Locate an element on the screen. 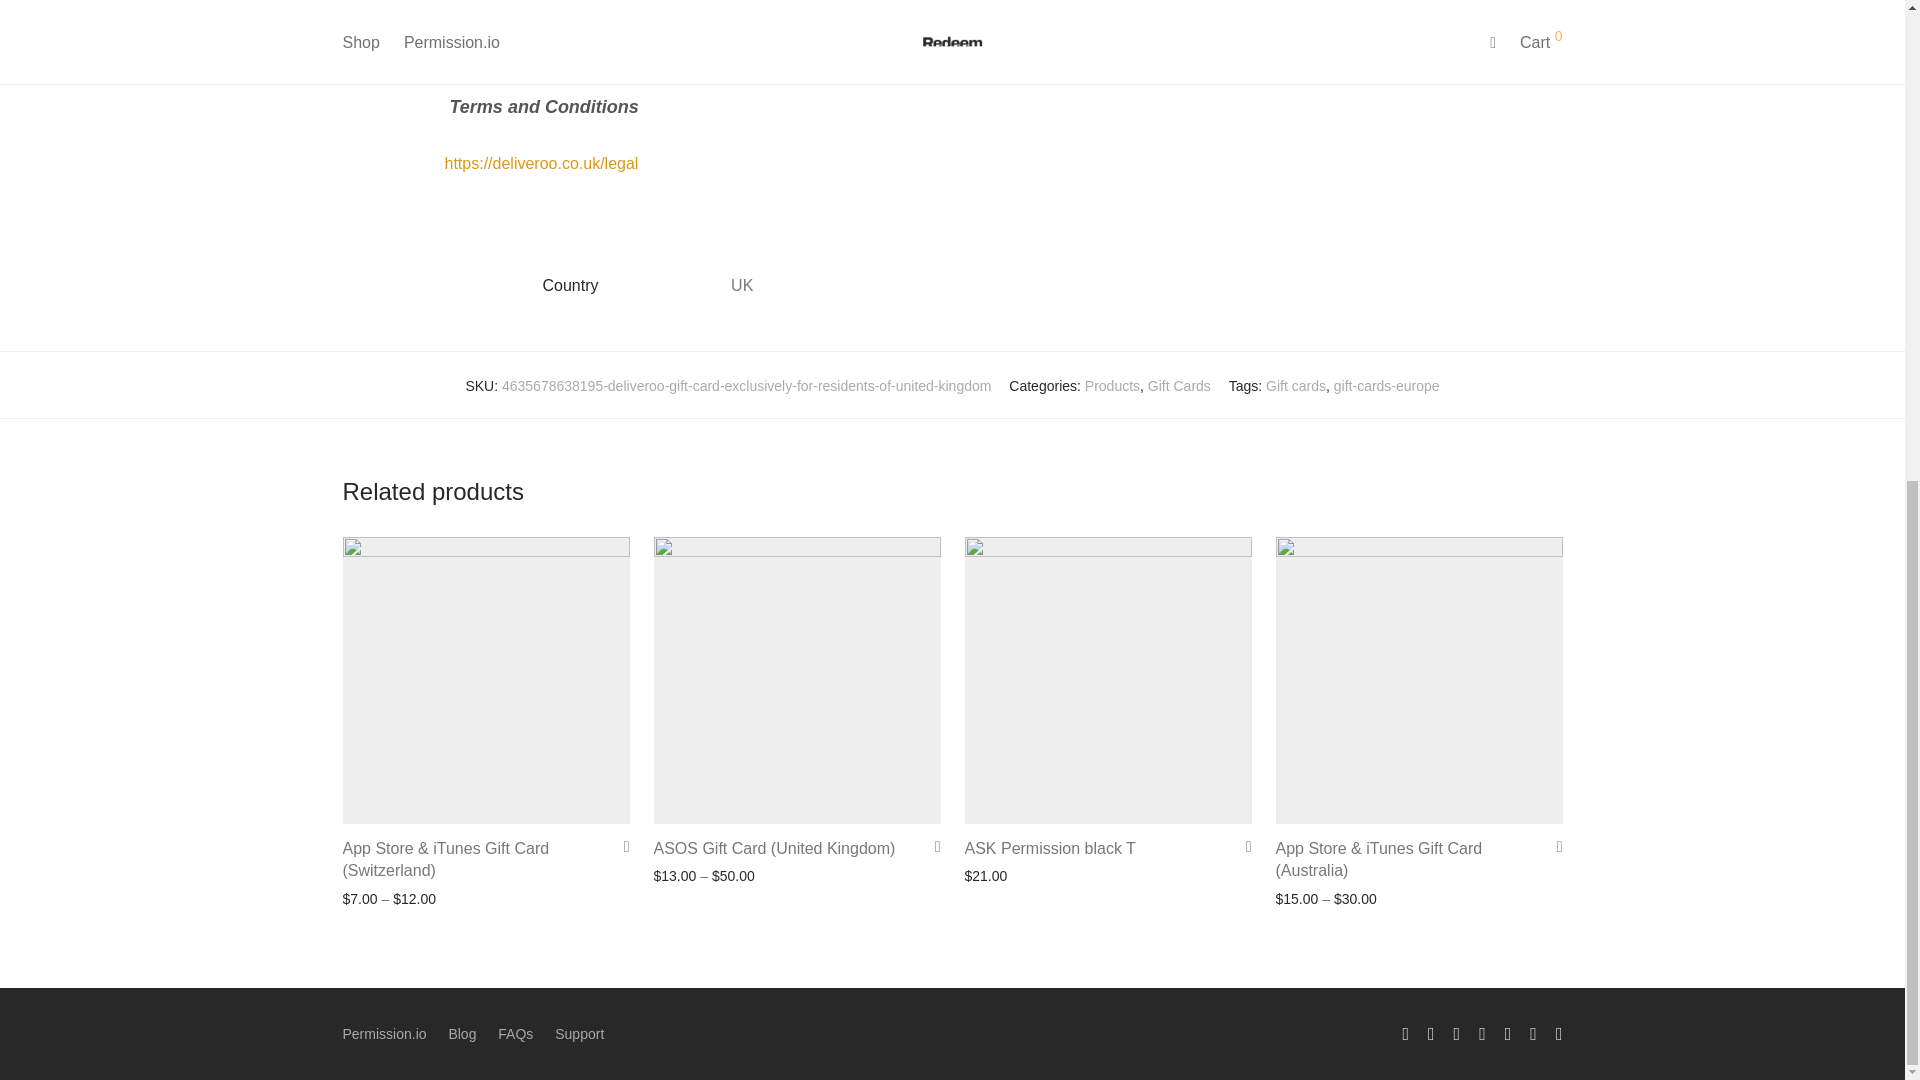 This screenshot has width=1920, height=1080. Add to Wishlist is located at coordinates (620, 846).